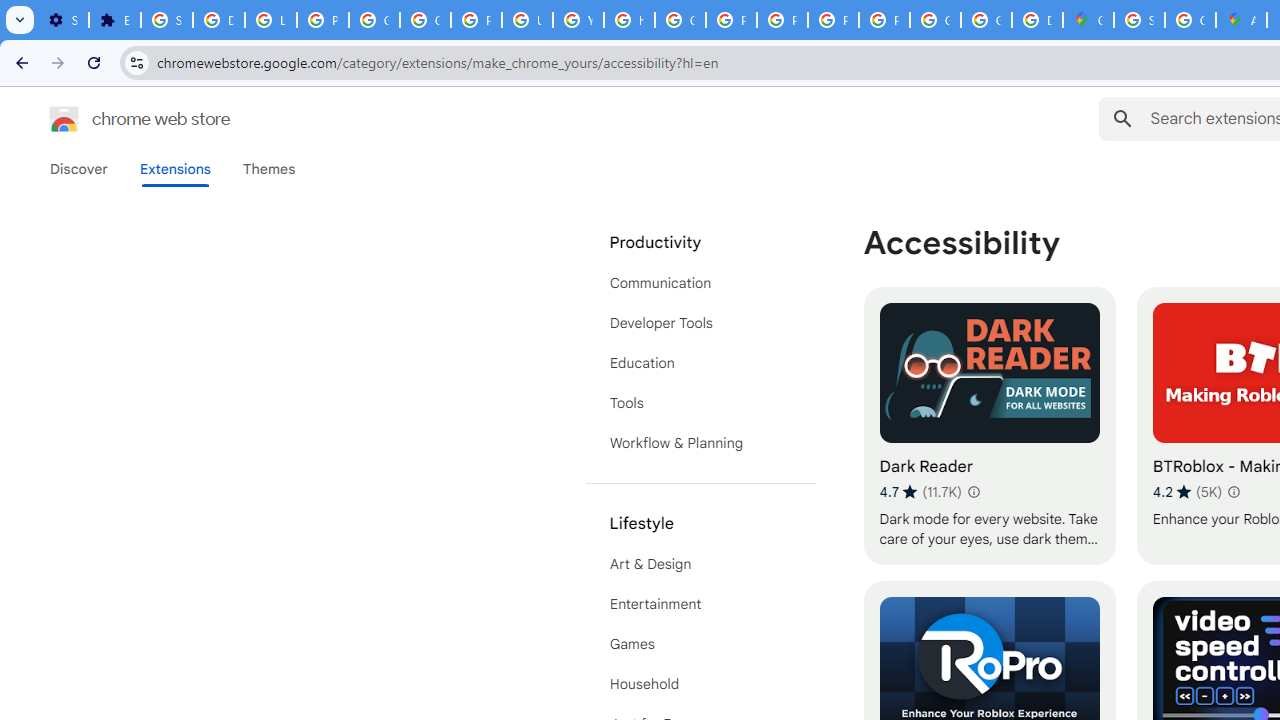 The image size is (1280, 720). Describe the element at coordinates (64, 118) in the screenshot. I see `Chrome Web Store logo` at that location.